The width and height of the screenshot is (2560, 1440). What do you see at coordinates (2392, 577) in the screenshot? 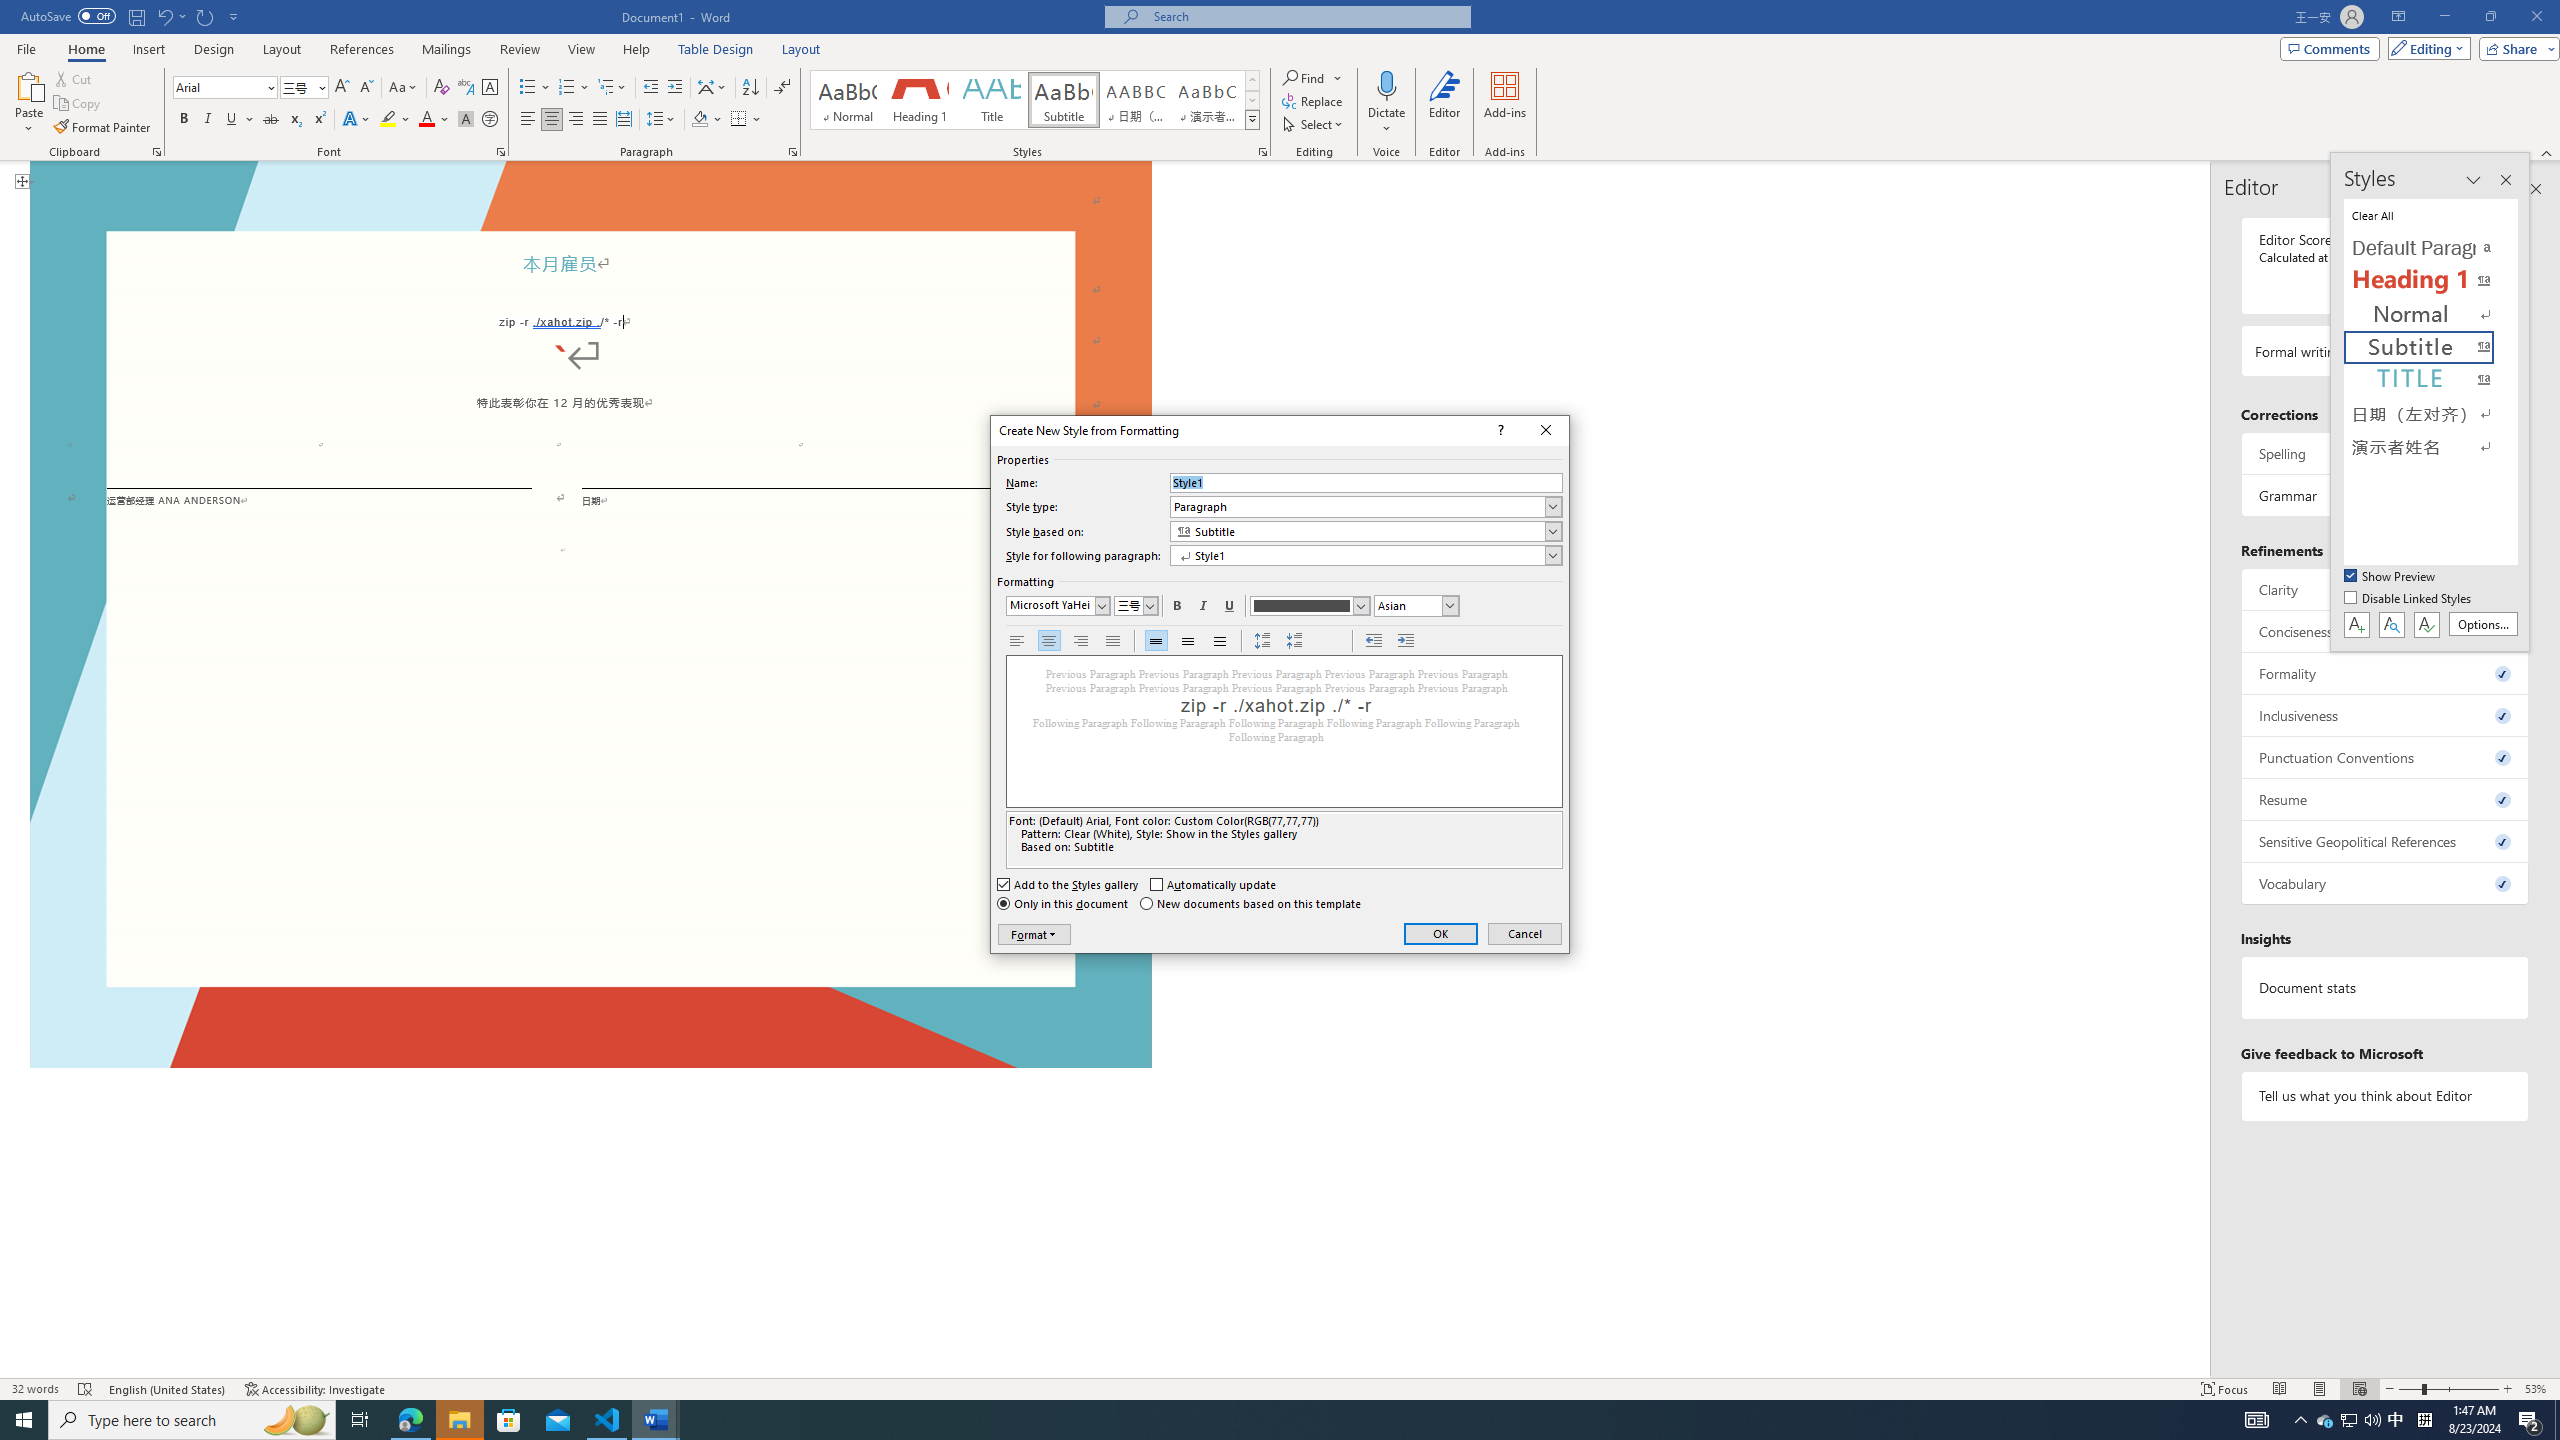
I see `Show Preview` at bounding box center [2392, 577].